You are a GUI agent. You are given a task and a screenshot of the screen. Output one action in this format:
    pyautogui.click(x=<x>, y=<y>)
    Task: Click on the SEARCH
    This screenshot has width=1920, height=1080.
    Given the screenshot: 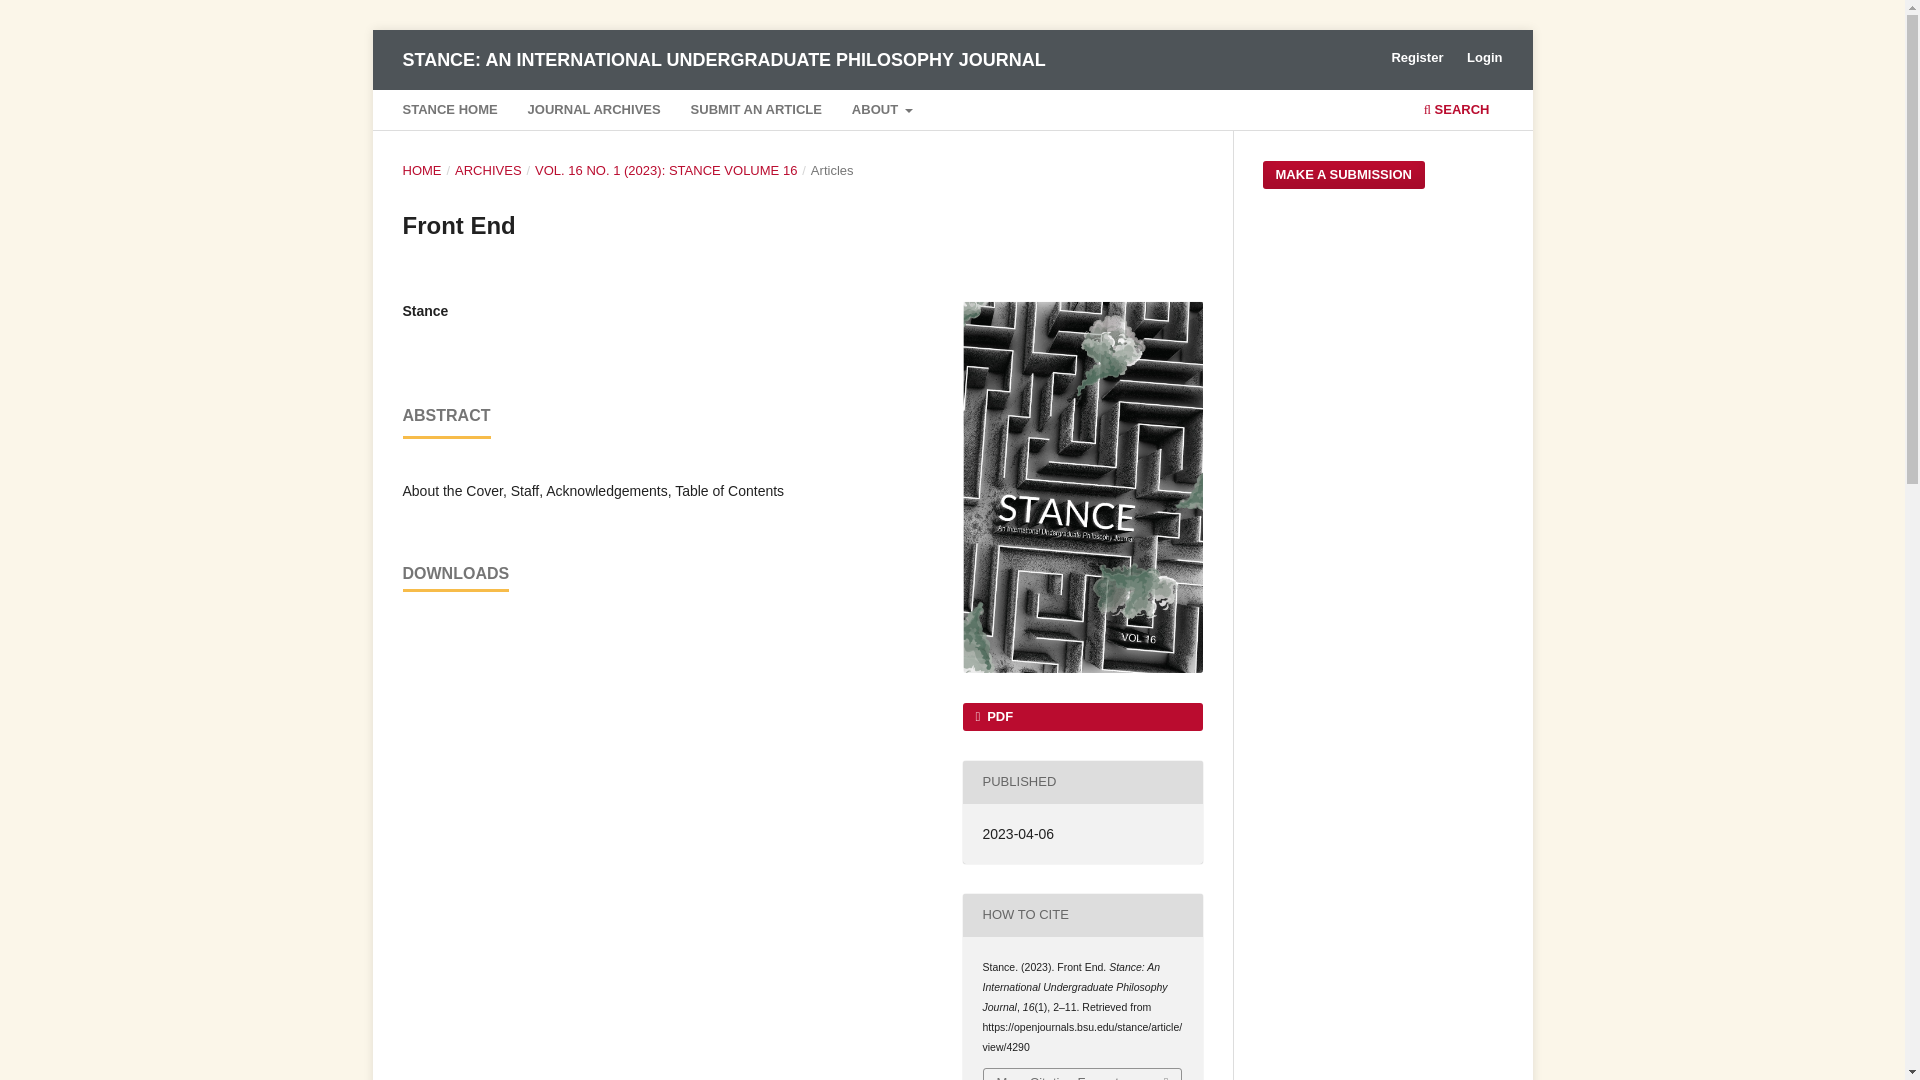 What is the action you would take?
    pyautogui.click(x=1456, y=112)
    